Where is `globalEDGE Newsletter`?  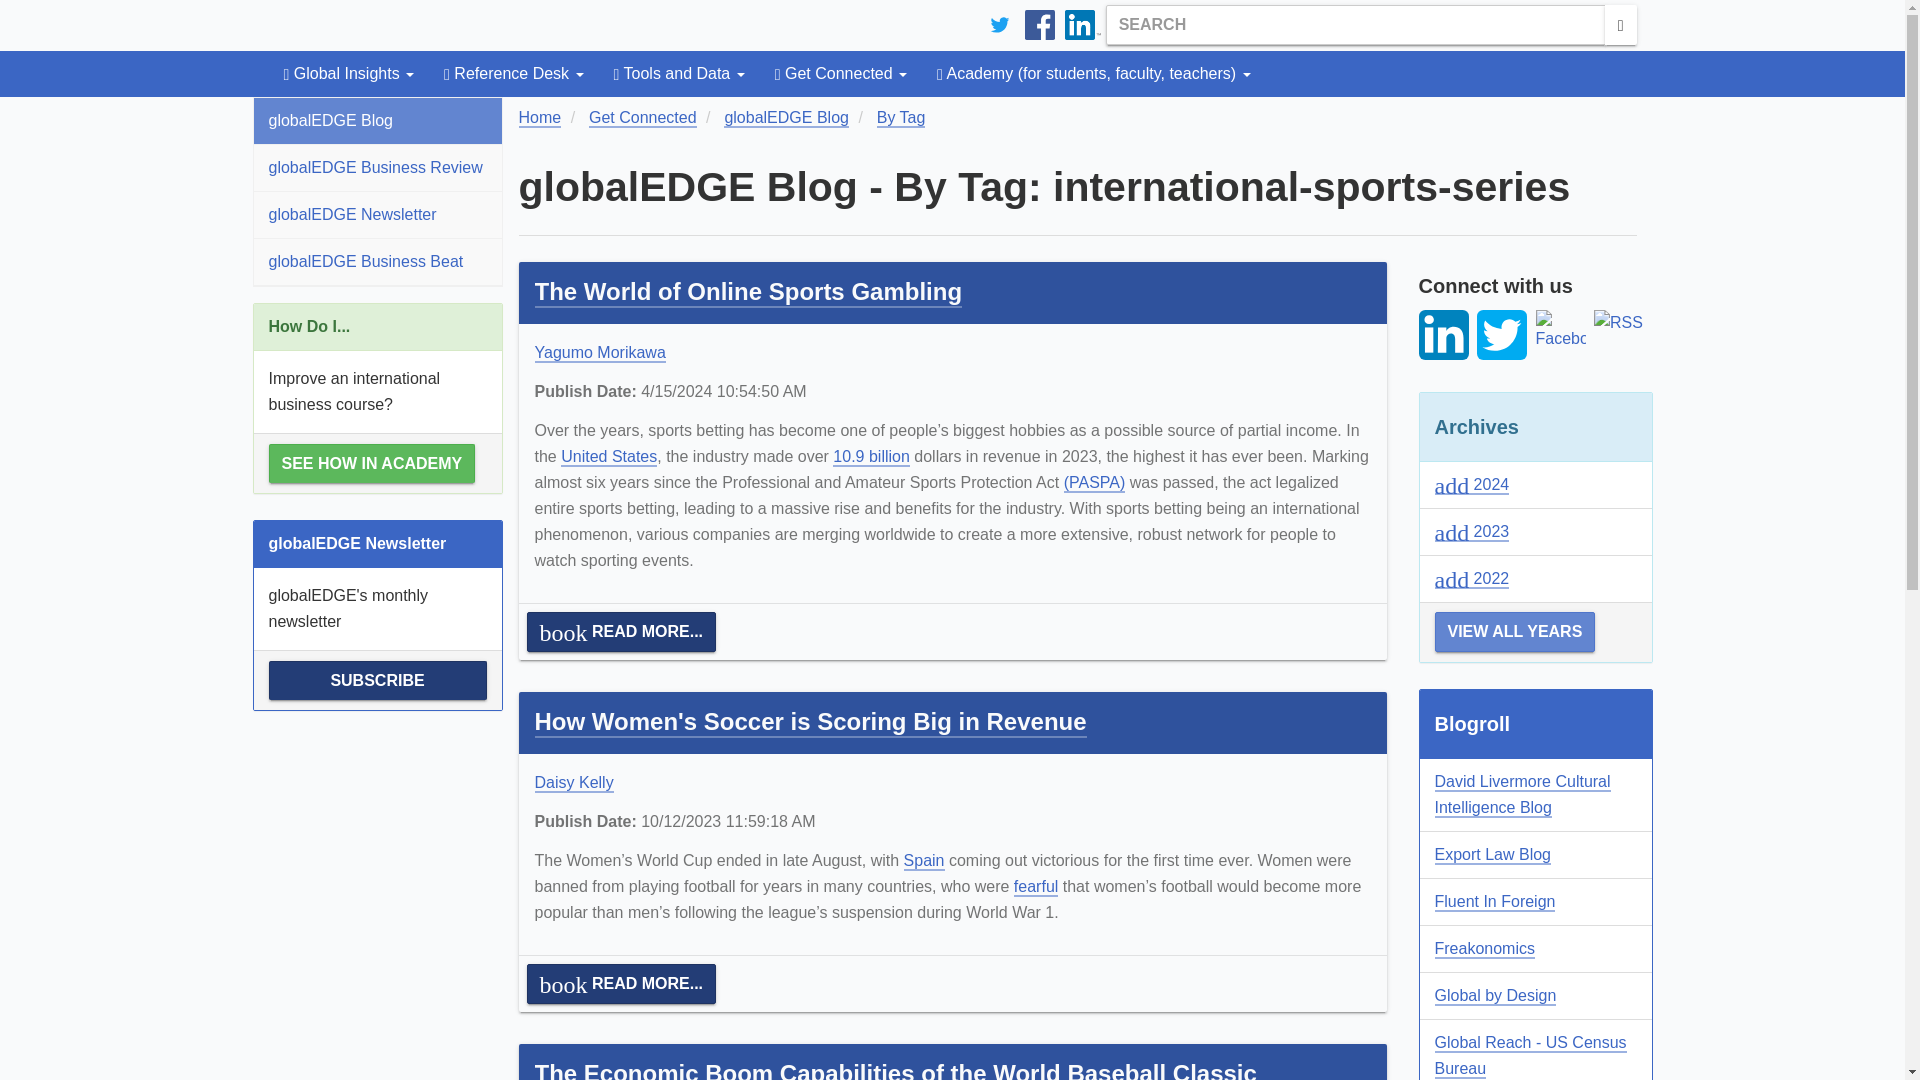 globalEDGE Newsletter is located at coordinates (377, 214).